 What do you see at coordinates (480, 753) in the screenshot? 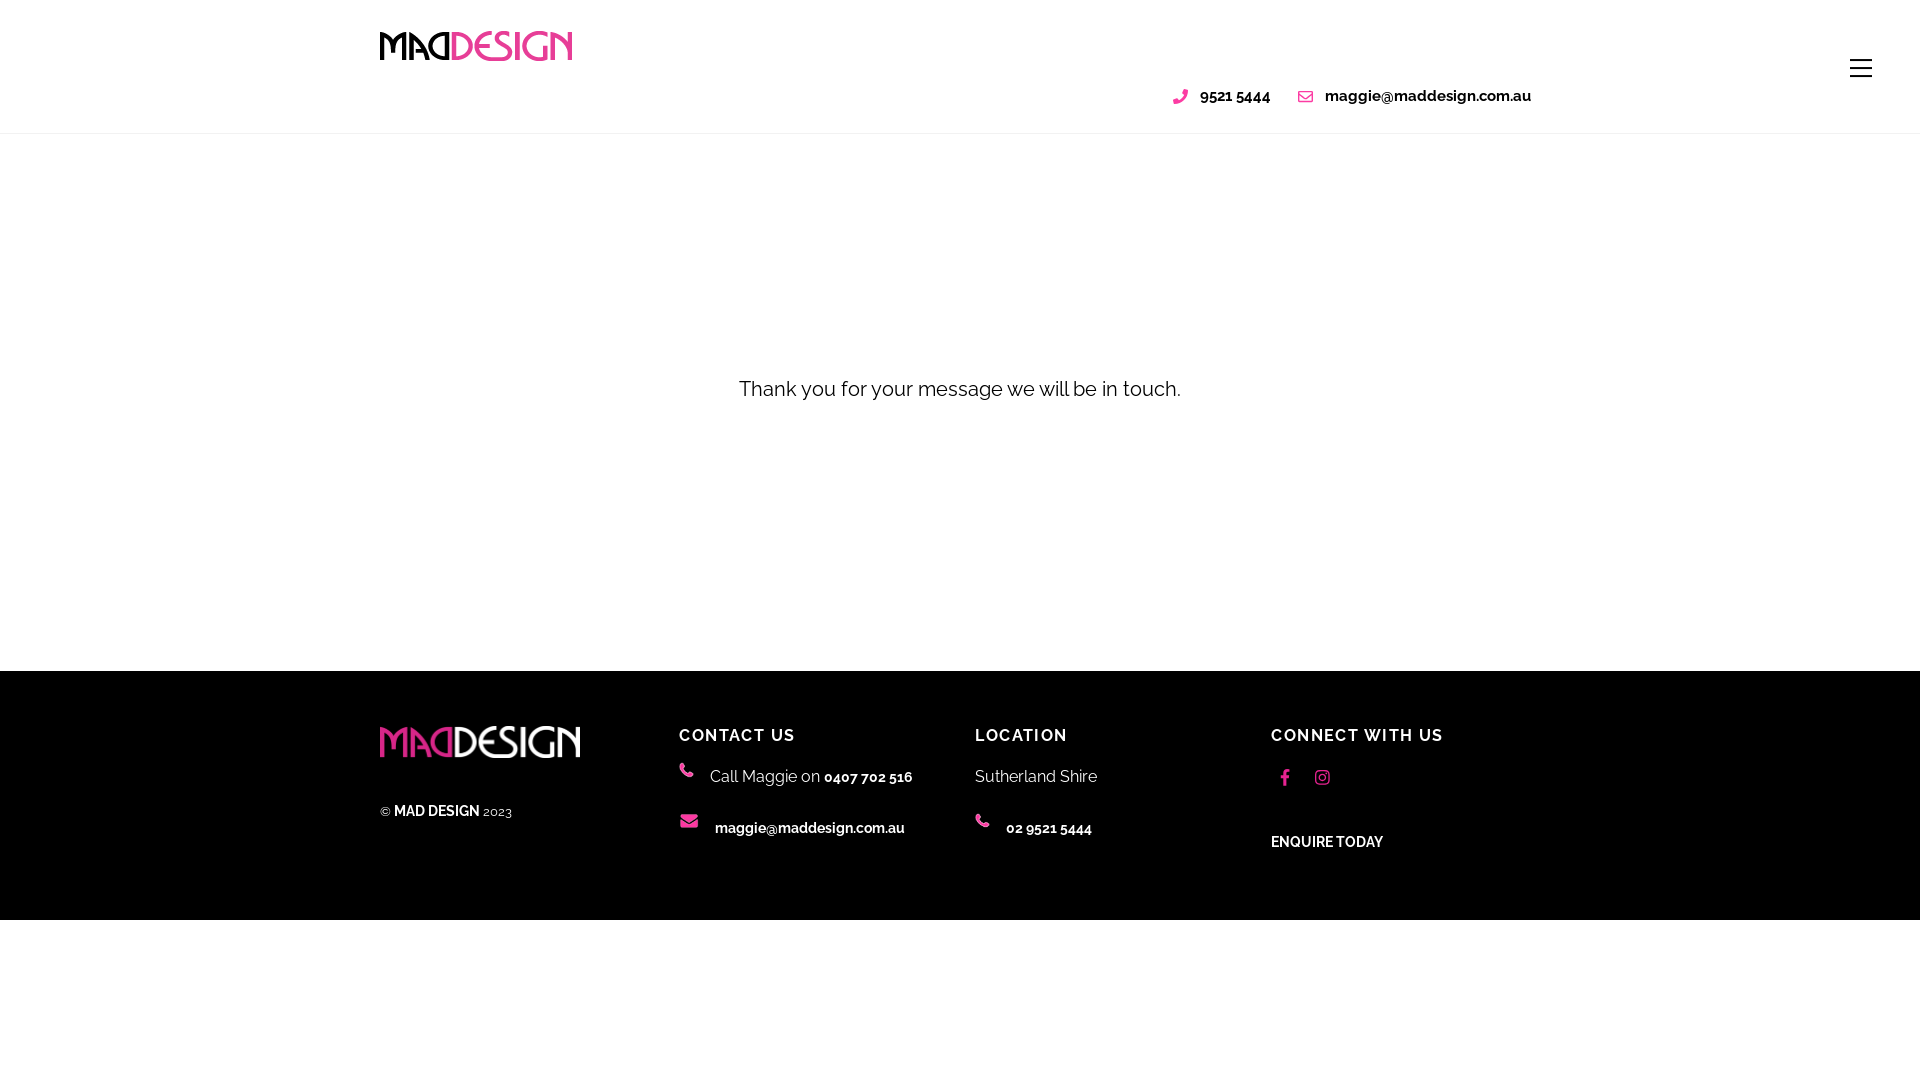
I see `MAD DESIGN` at bounding box center [480, 753].